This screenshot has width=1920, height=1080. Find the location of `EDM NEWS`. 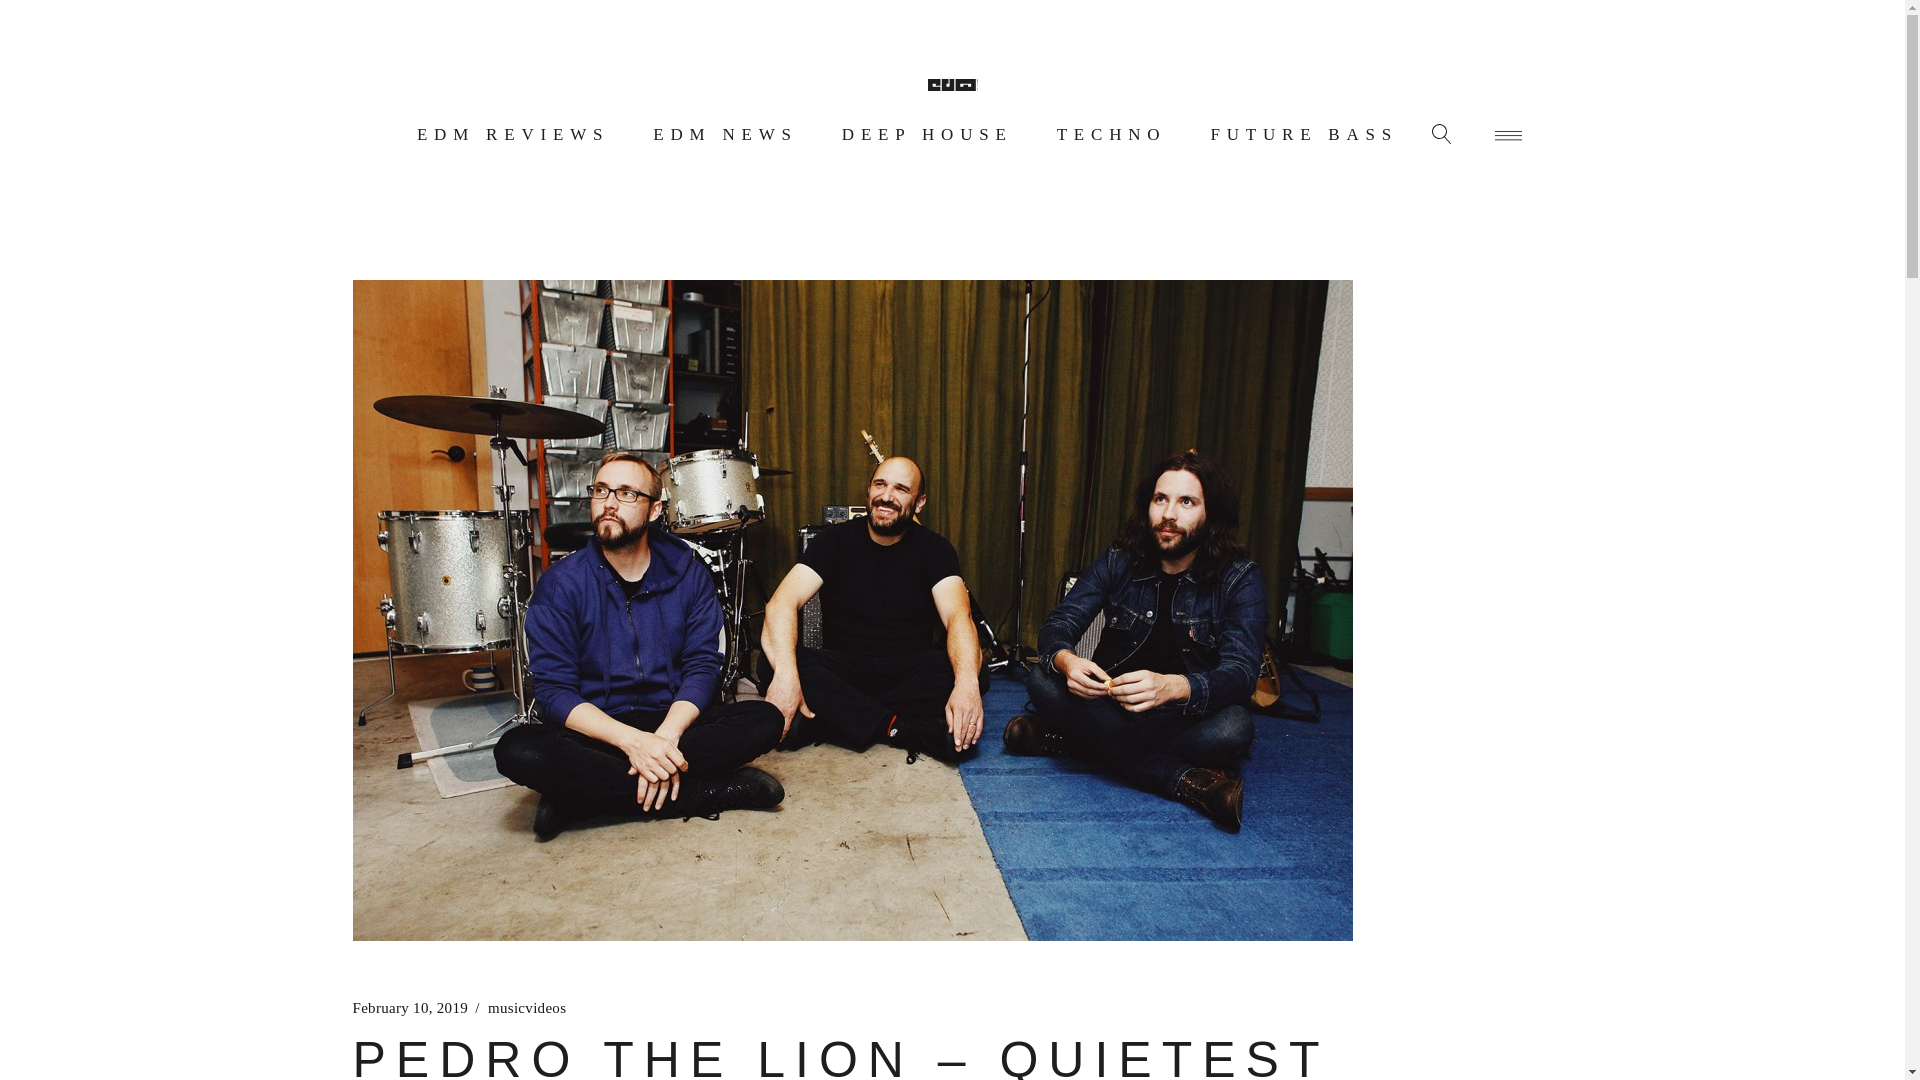

EDM NEWS is located at coordinates (726, 134).